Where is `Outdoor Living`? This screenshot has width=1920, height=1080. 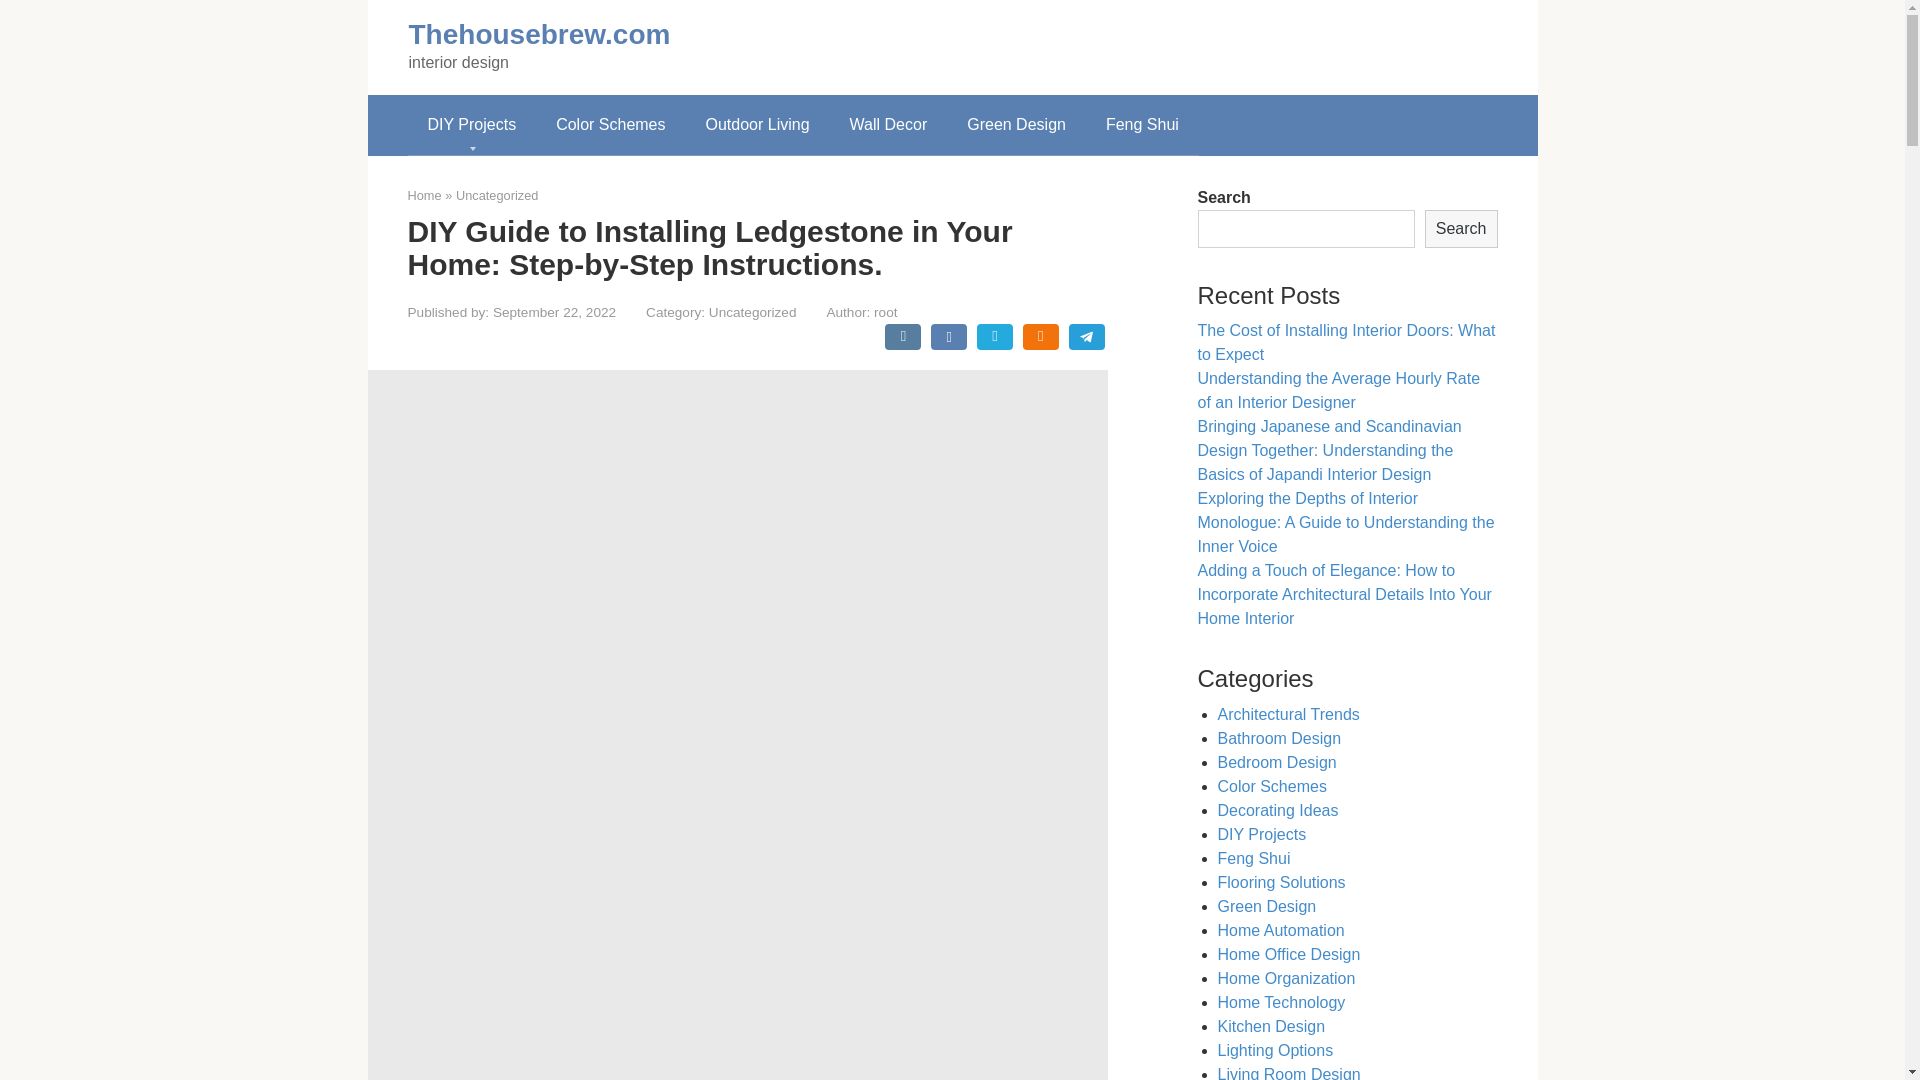
Outdoor Living is located at coordinates (757, 125).